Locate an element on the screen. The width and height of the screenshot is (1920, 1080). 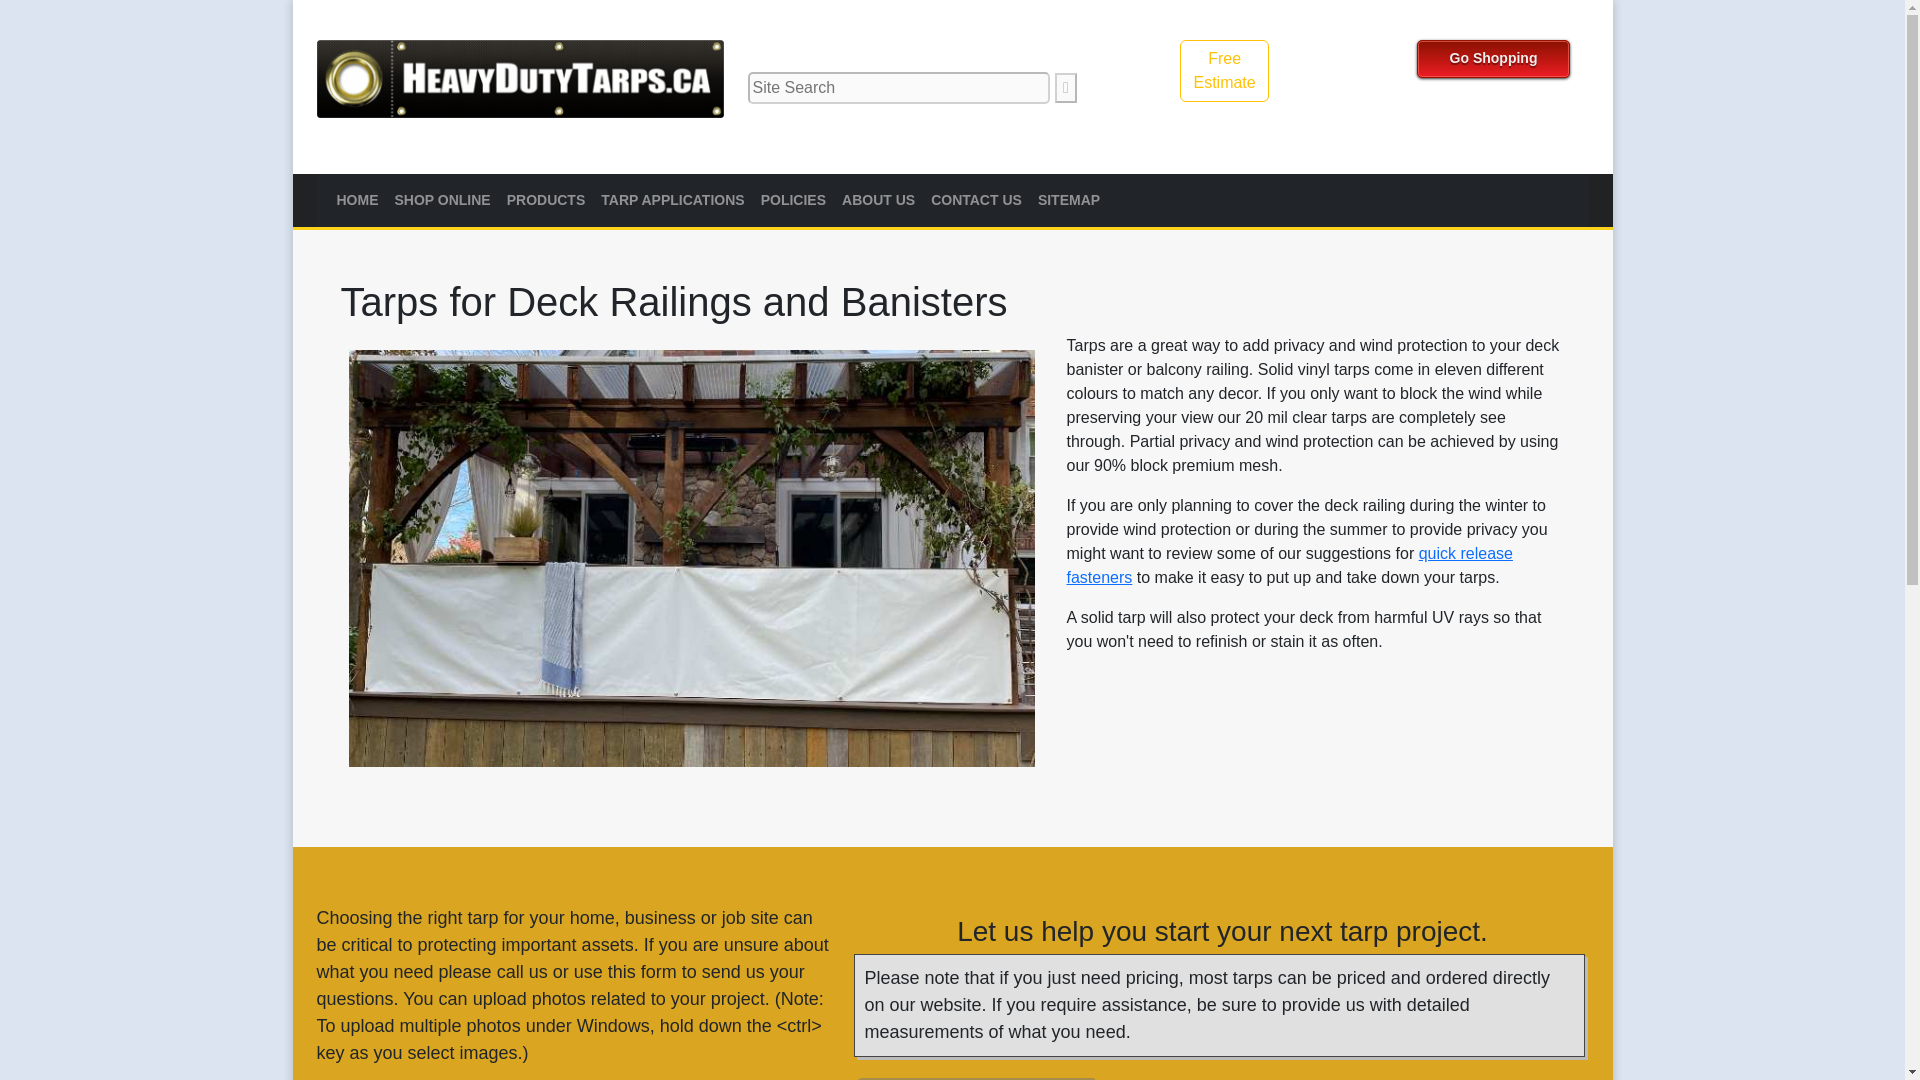
ABOUT US is located at coordinates (1068, 200).